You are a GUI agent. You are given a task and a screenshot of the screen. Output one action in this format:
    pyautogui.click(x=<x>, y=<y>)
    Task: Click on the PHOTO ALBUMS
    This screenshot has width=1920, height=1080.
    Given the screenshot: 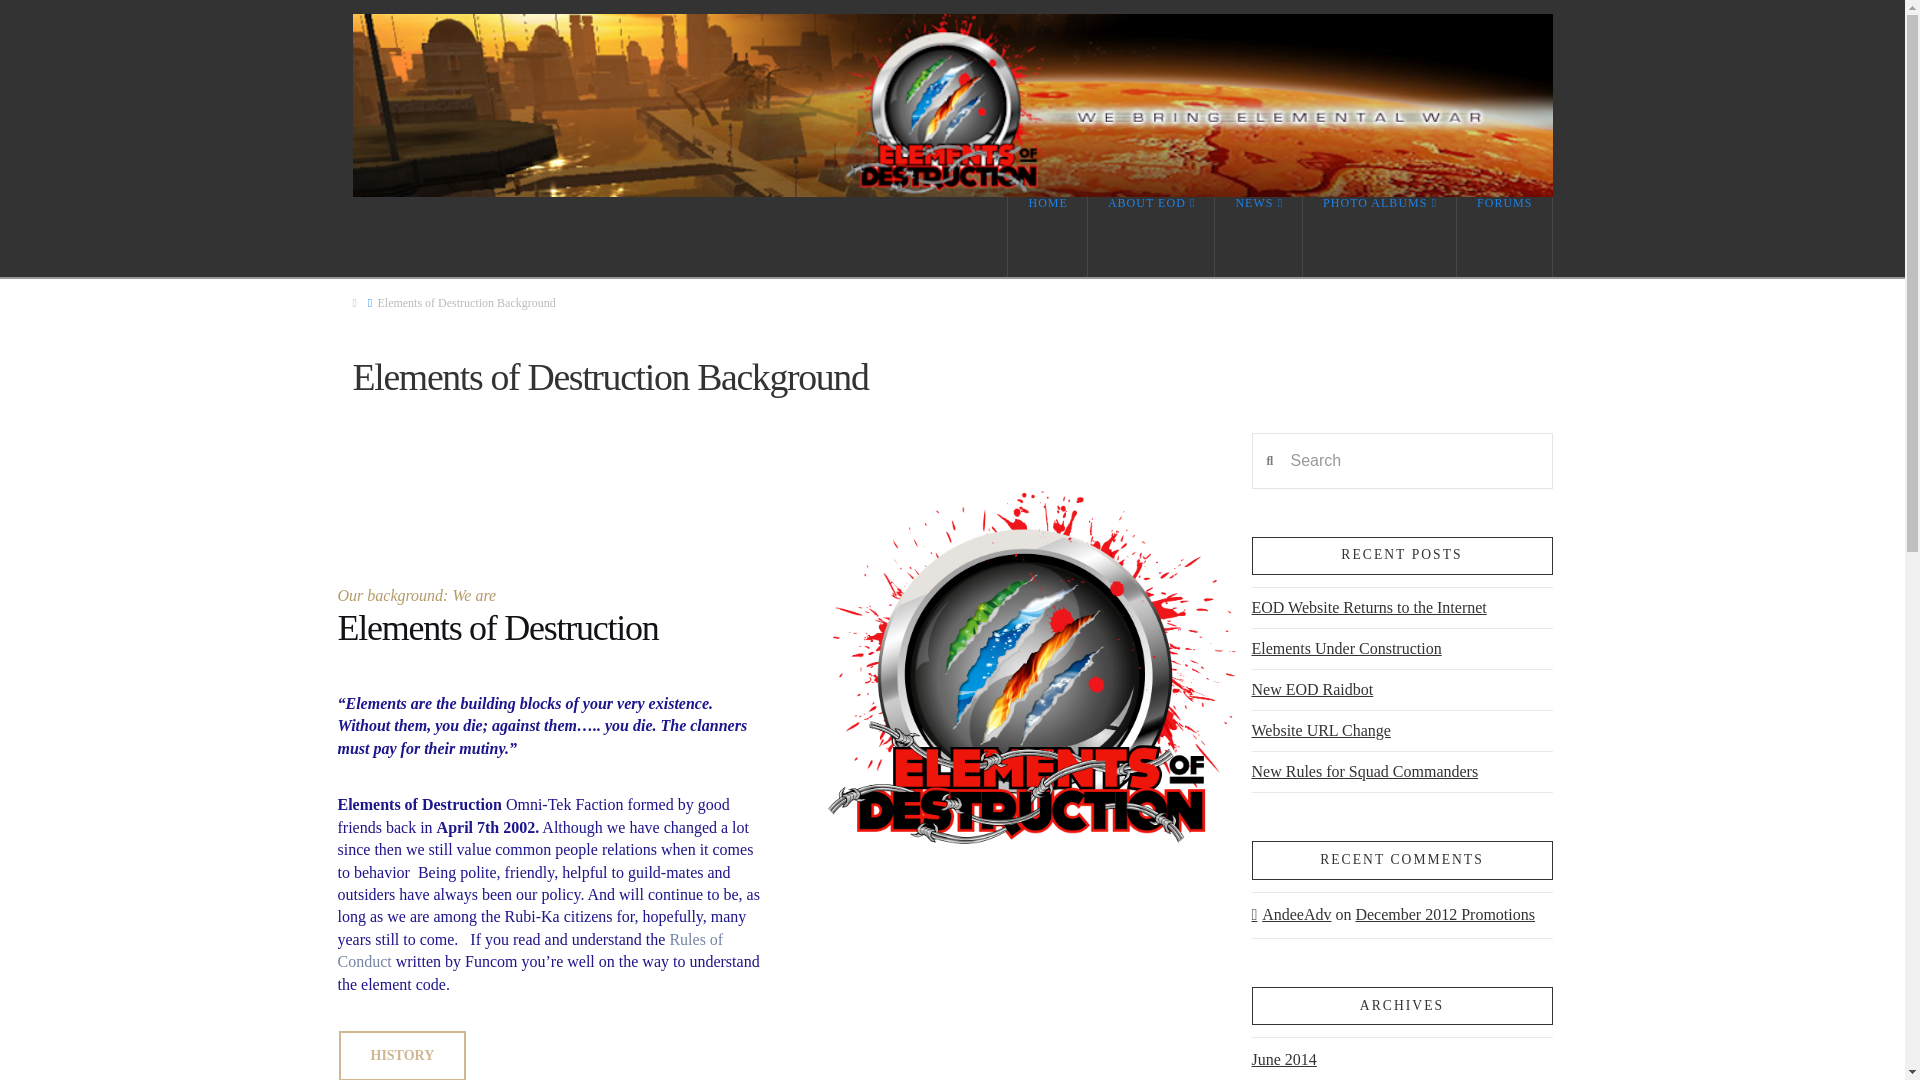 What is the action you would take?
    pyautogui.click(x=1380, y=236)
    